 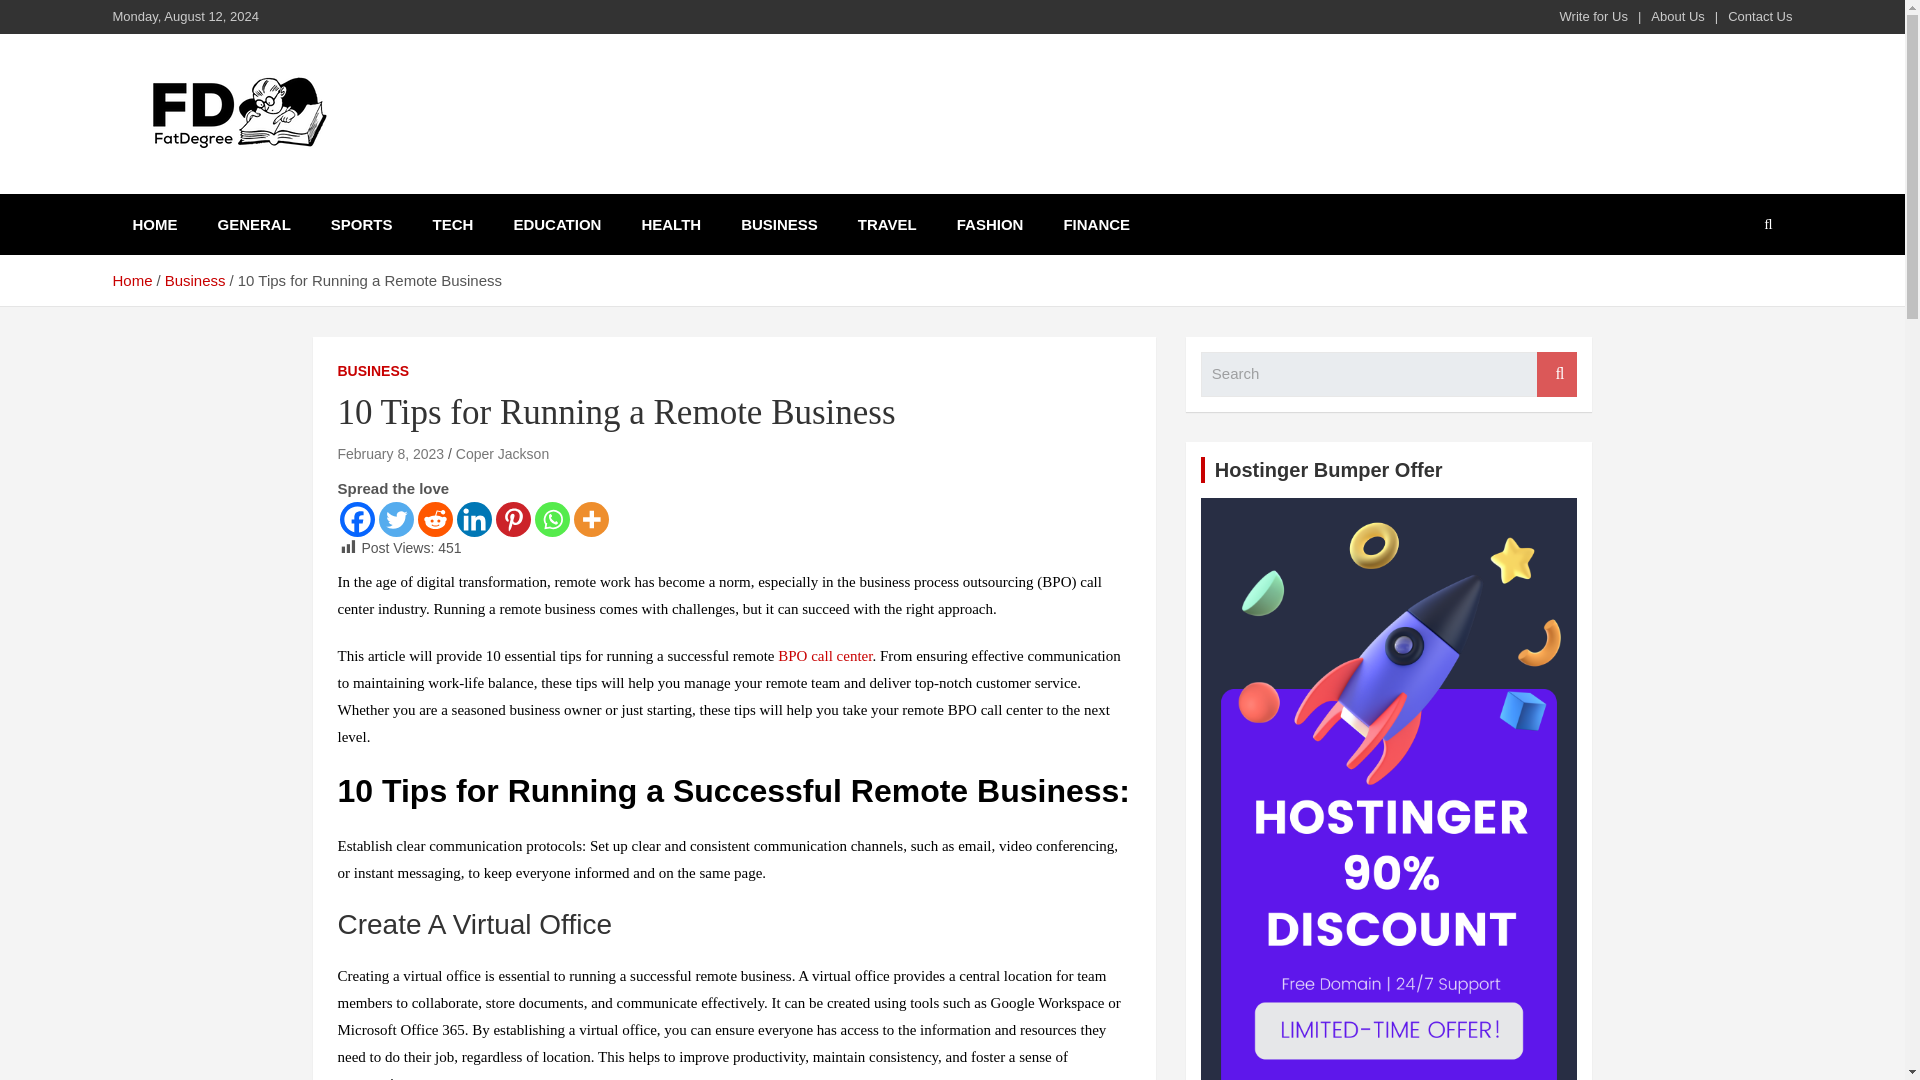 What do you see at coordinates (502, 454) in the screenshot?
I see `Coper Jackson` at bounding box center [502, 454].